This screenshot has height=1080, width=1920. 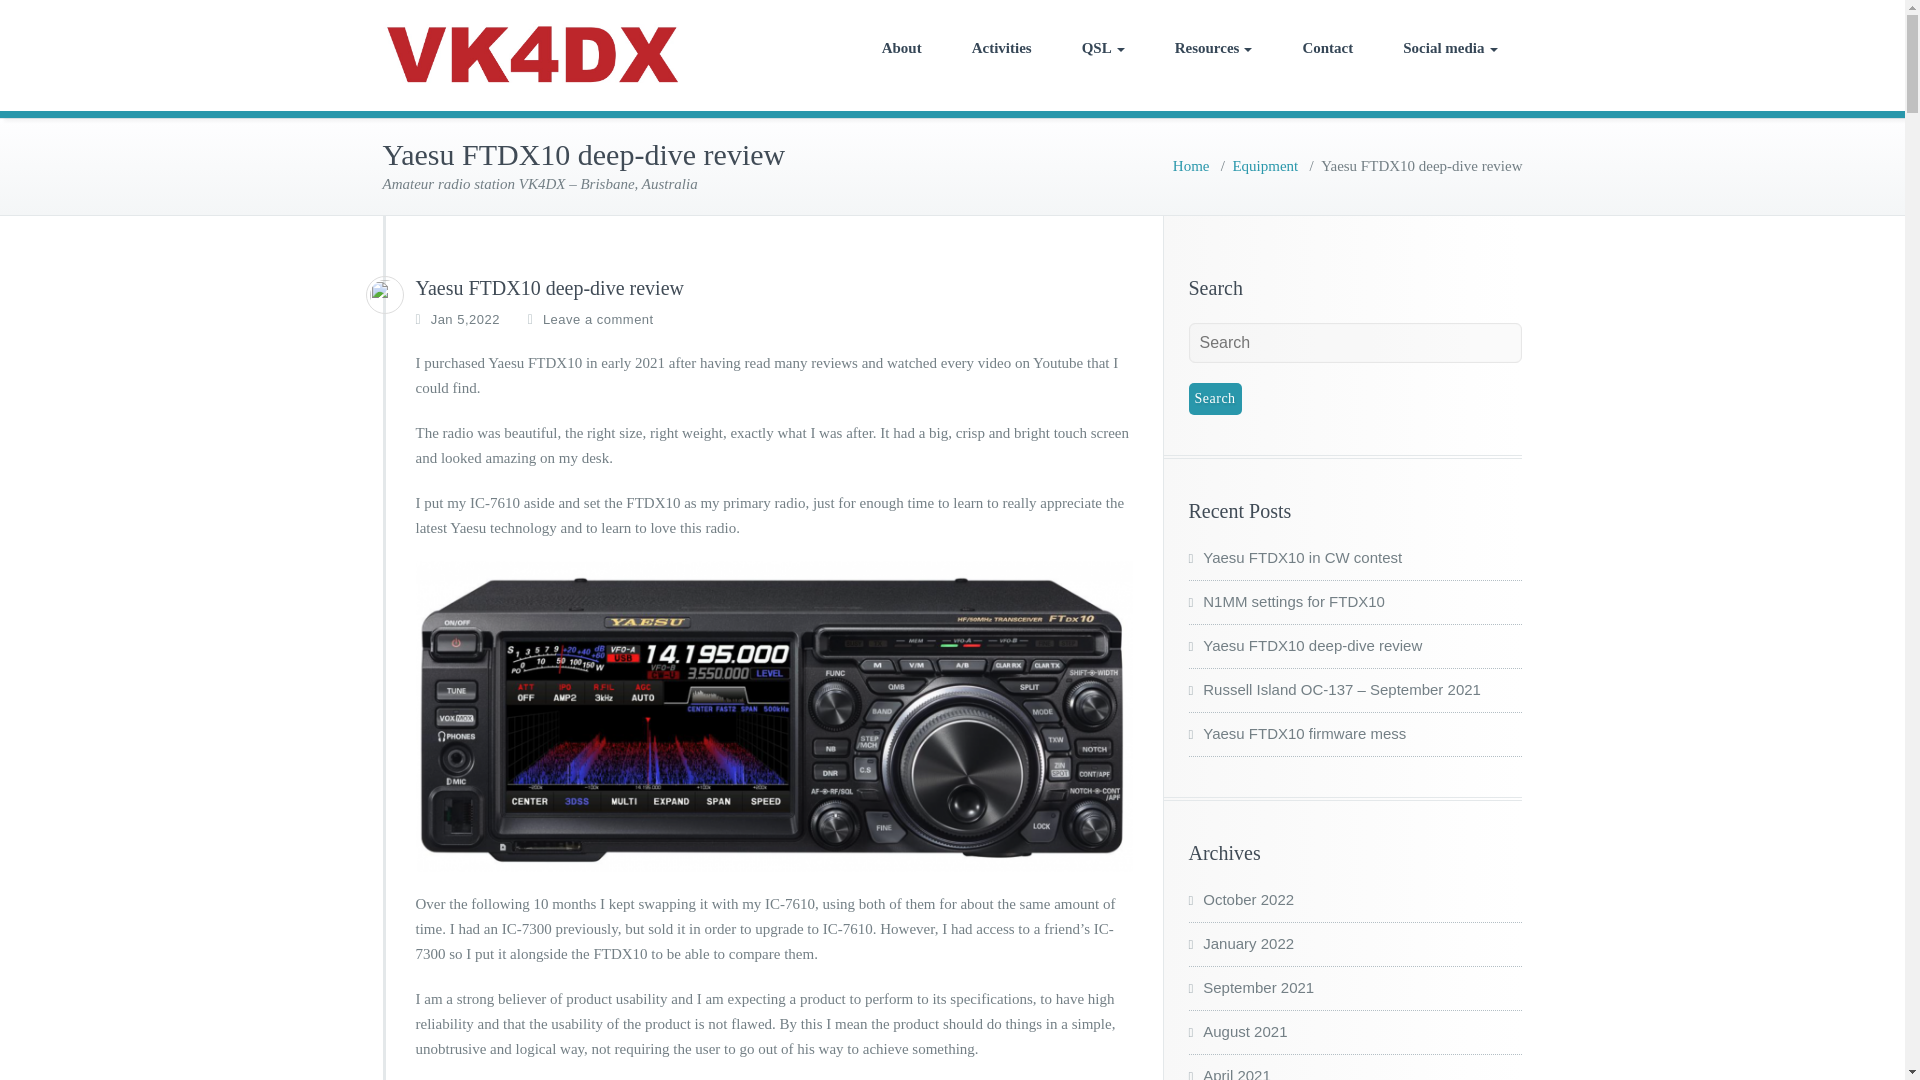 I want to click on September 2021, so click(x=1250, y=986).